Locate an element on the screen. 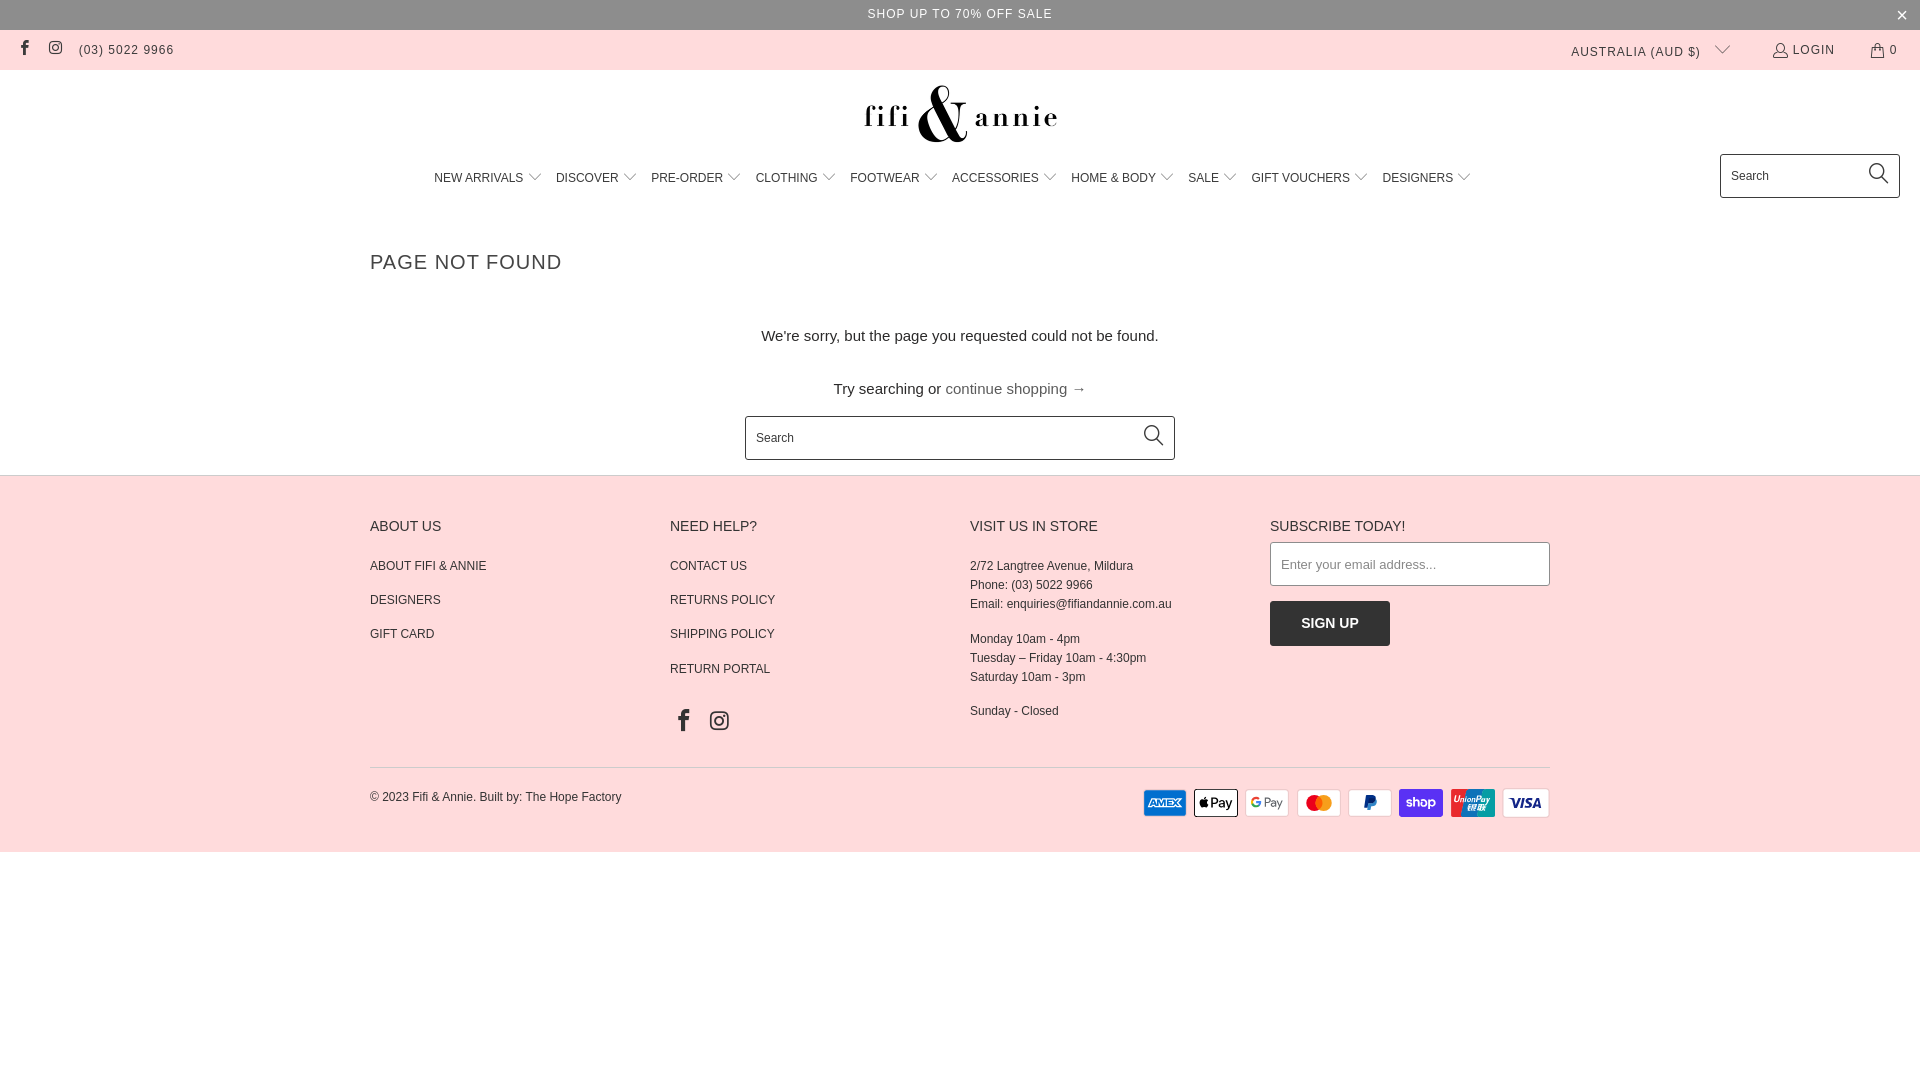 The height and width of the screenshot is (1080, 1920). DESIGNERS is located at coordinates (406, 600).